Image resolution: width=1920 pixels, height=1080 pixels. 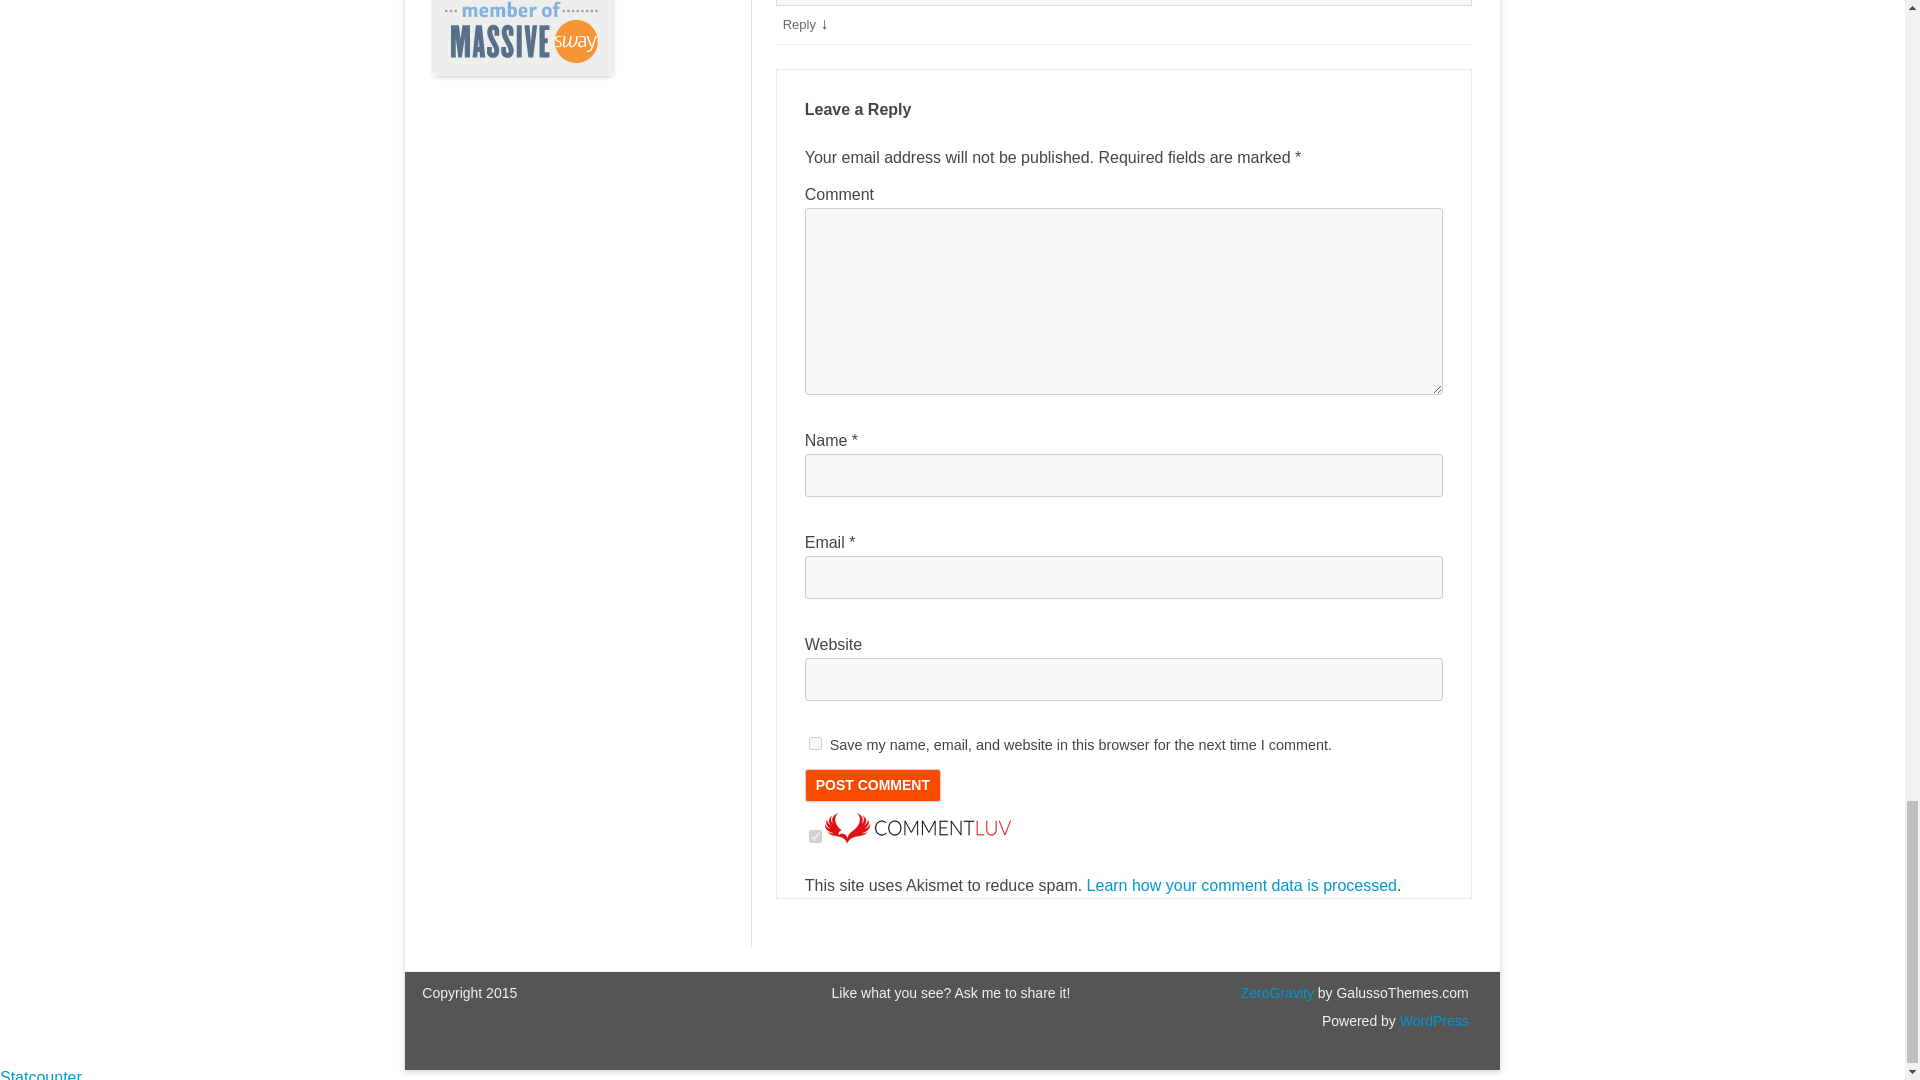 What do you see at coordinates (814, 742) in the screenshot?
I see `yes` at bounding box center [814, 742].